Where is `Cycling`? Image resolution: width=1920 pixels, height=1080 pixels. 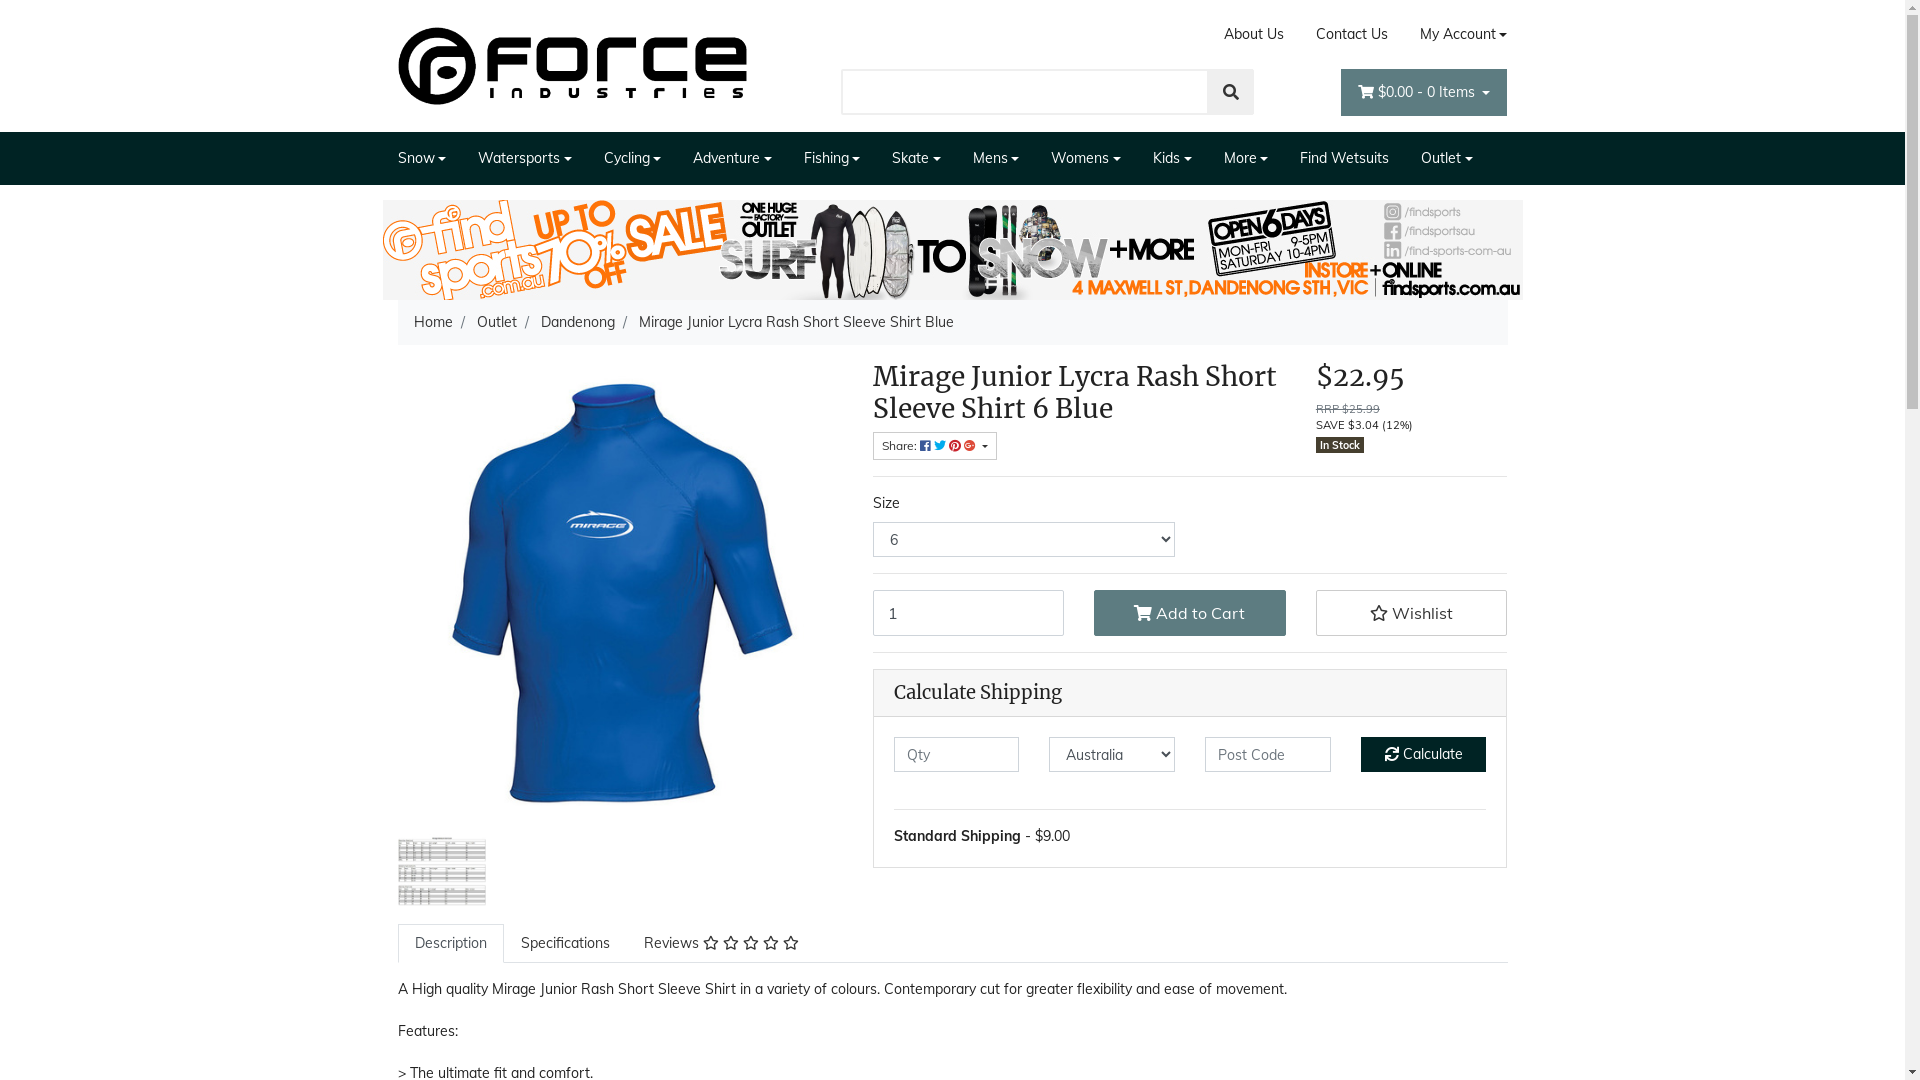
Cycling is located at coordinates (633, 158).